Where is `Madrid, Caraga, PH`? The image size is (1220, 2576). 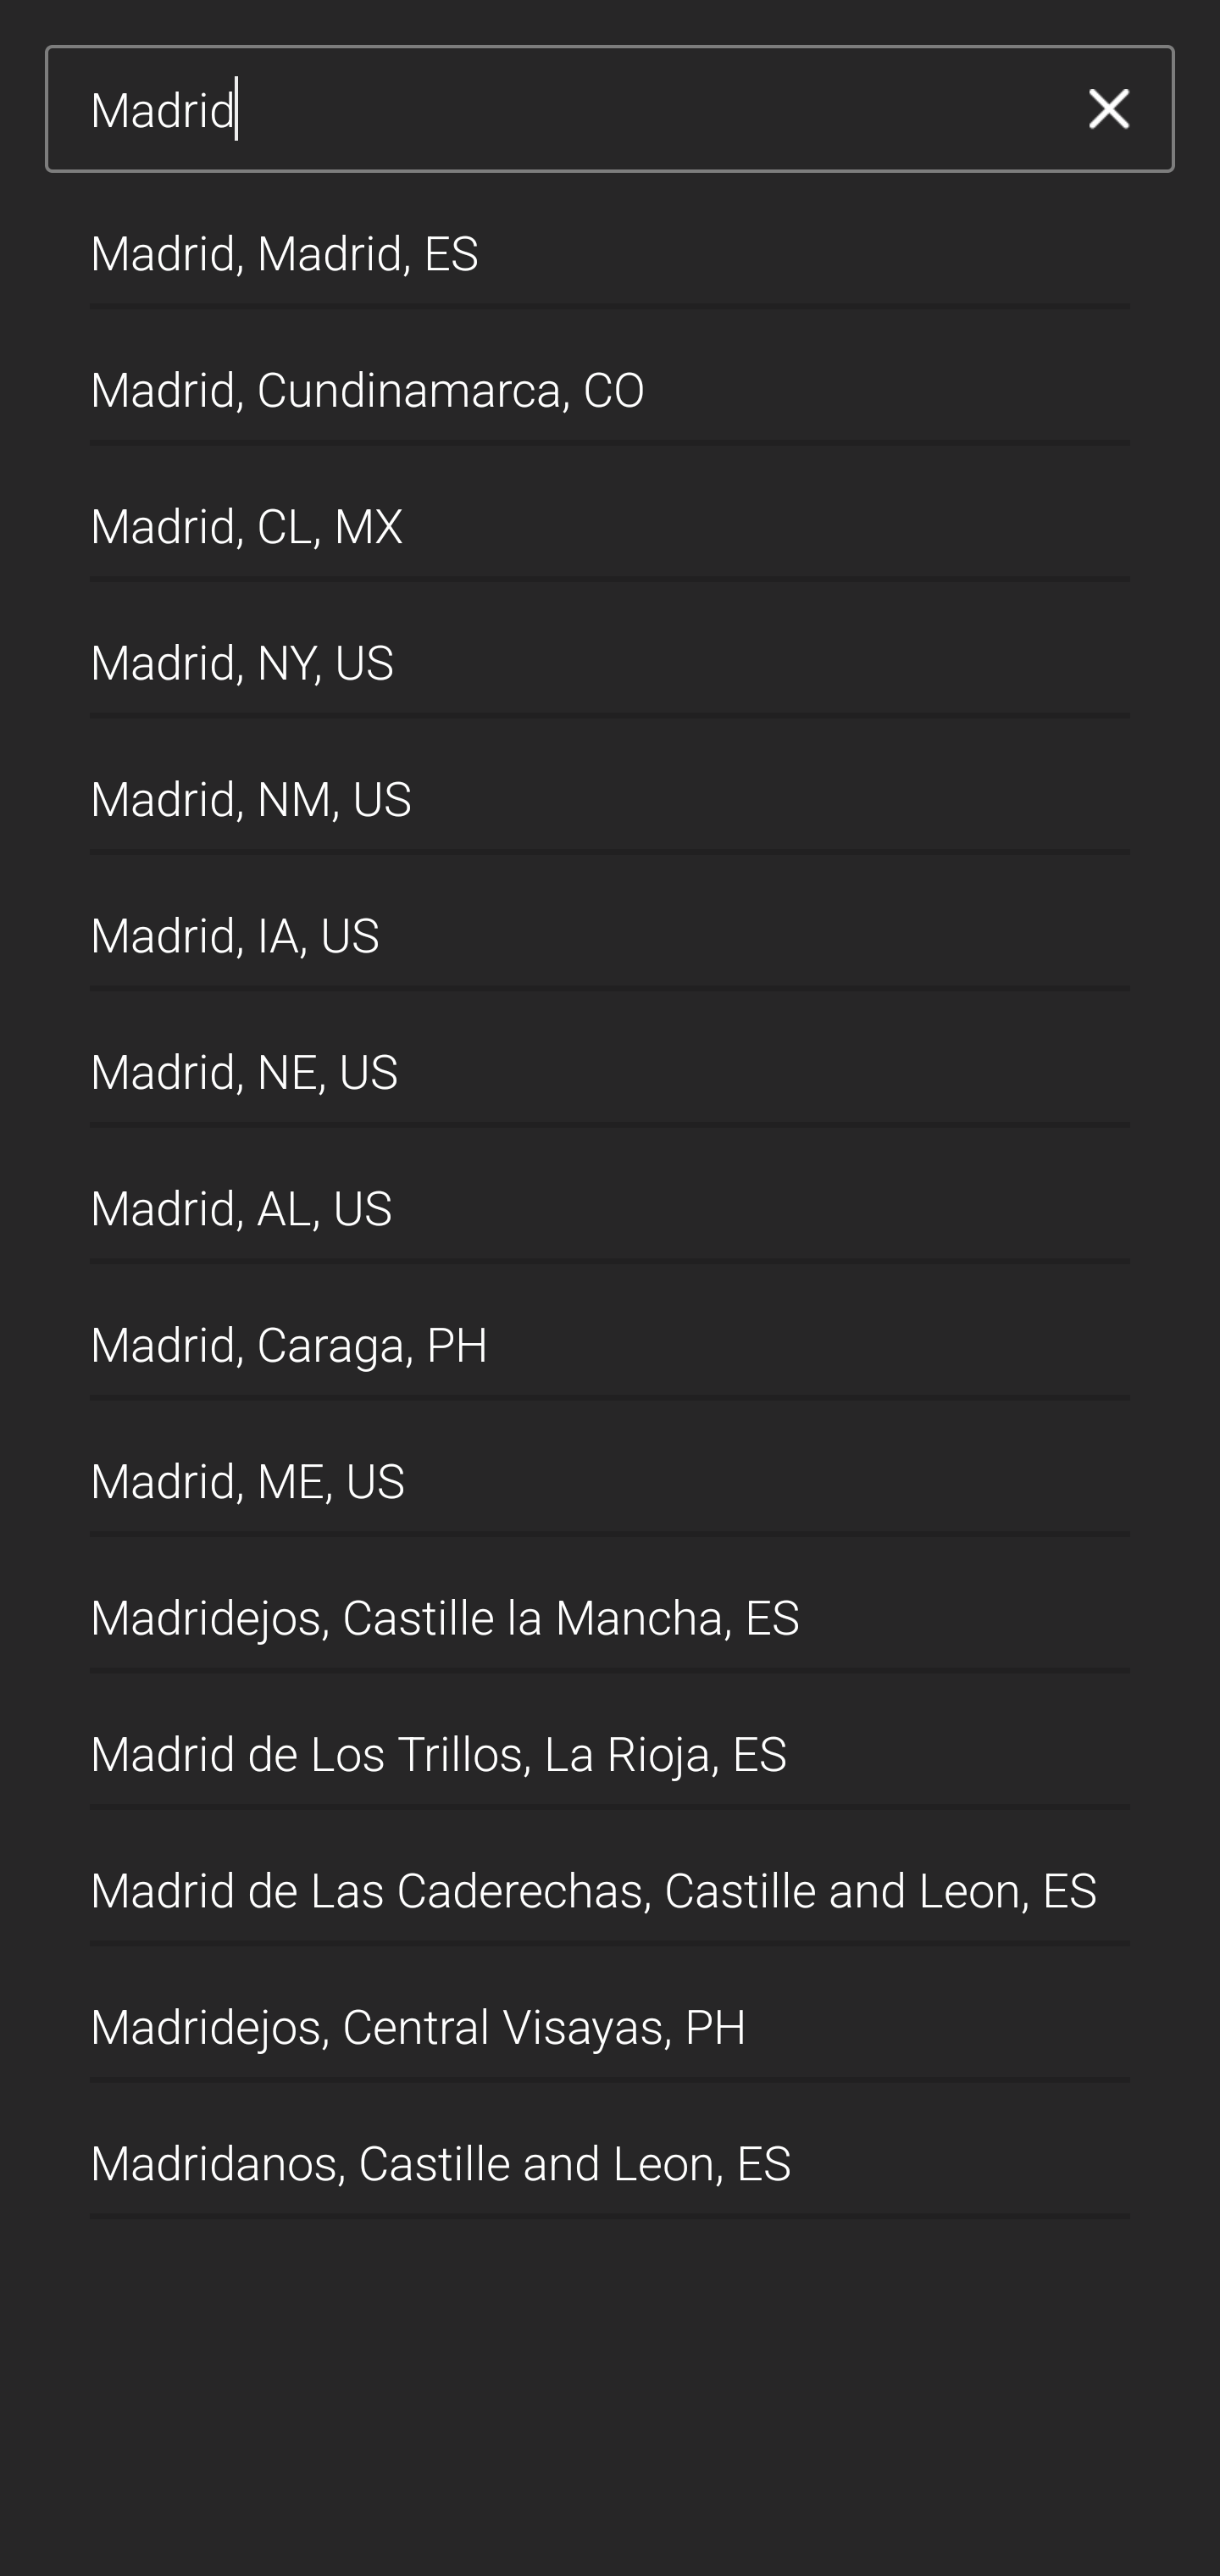
Madrid, Caraga, PH is located at coordinates (610, 1332).